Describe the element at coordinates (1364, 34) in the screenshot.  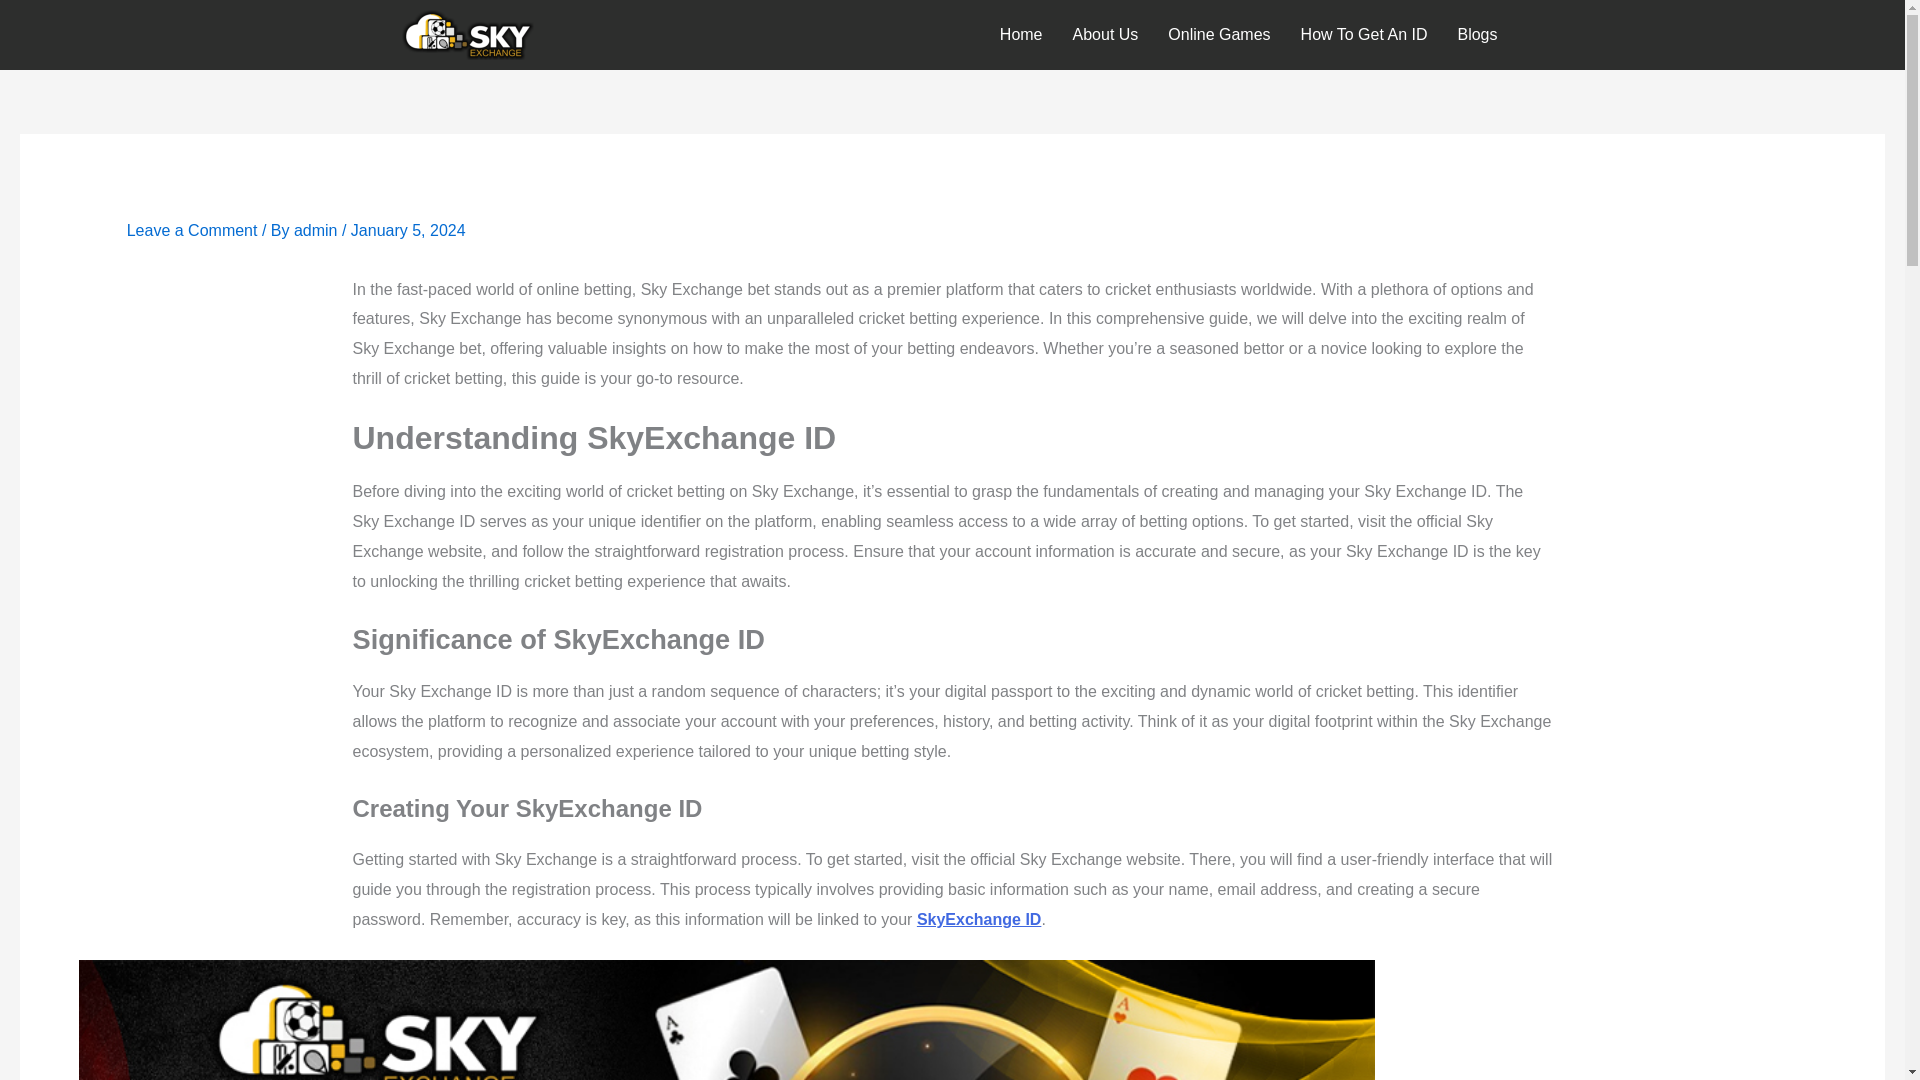
I see `How To Get An ID` at that location.